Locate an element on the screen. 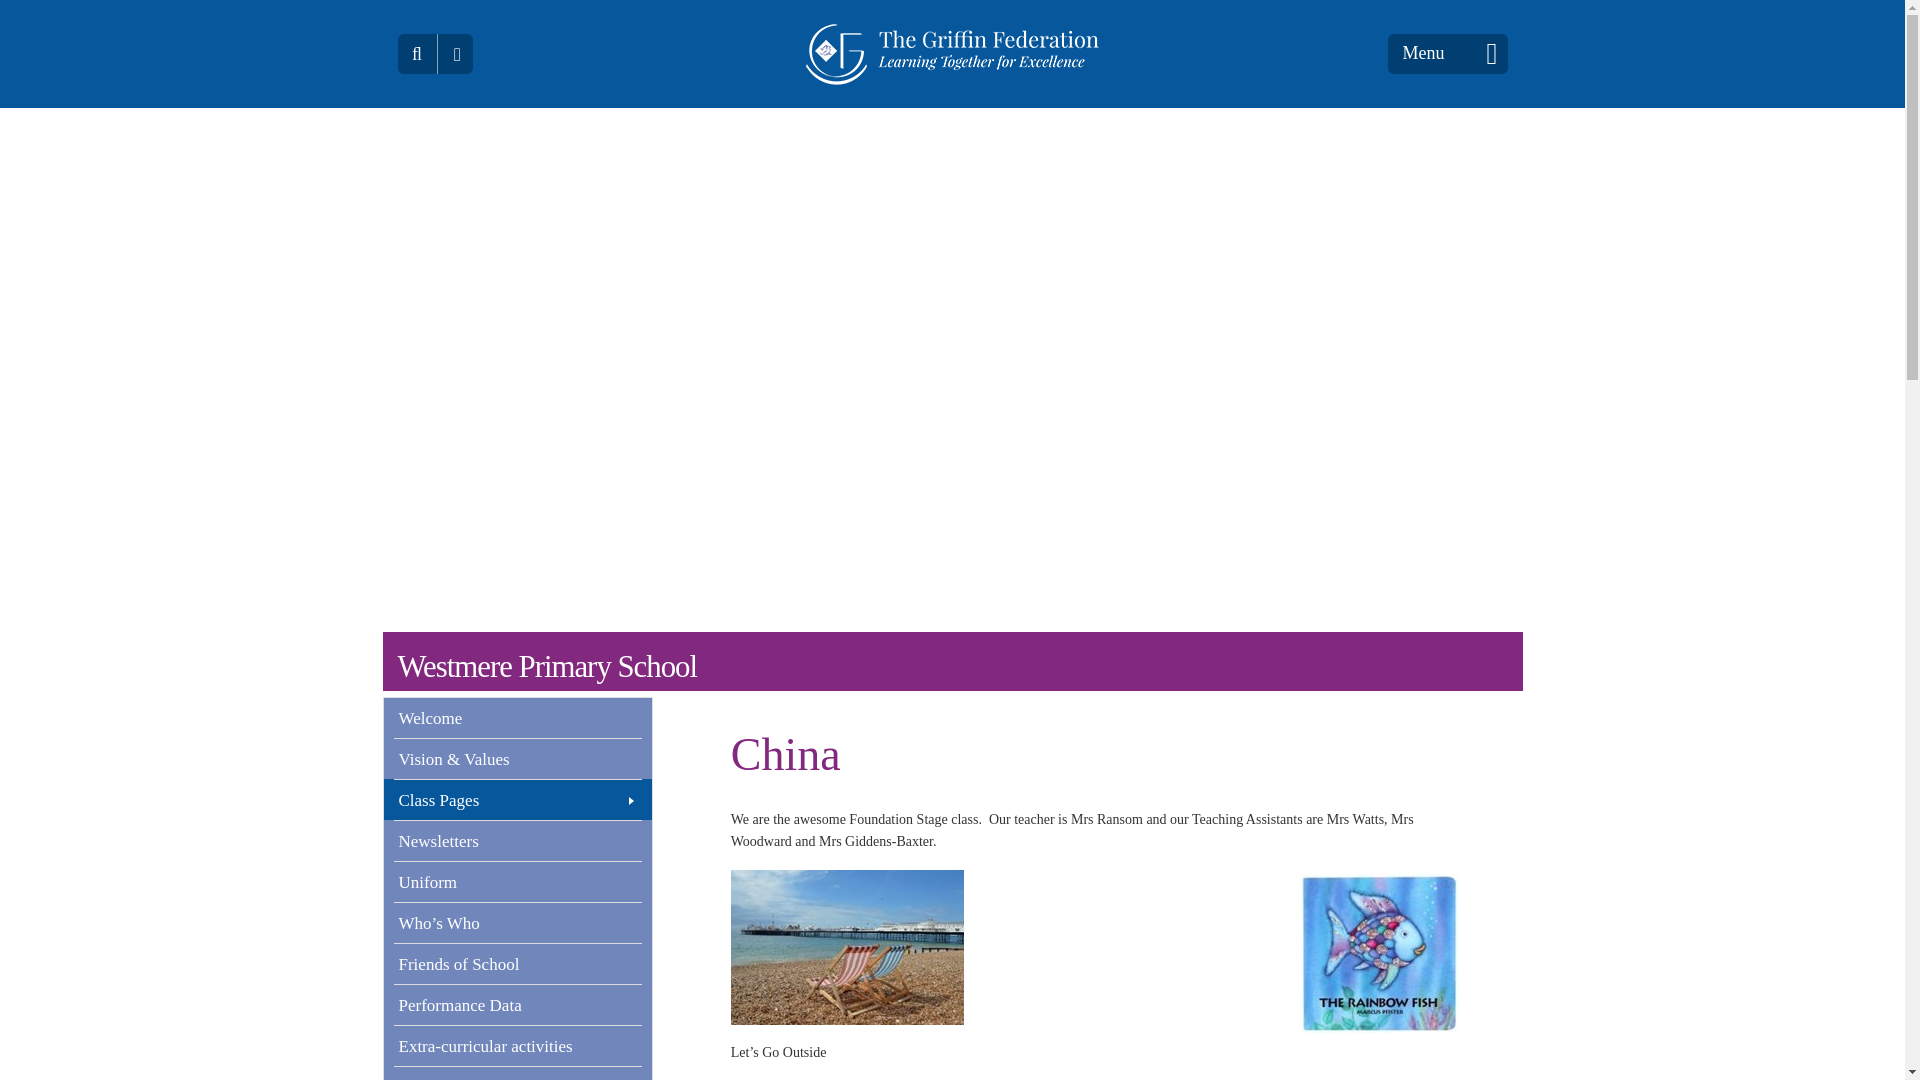 The height and width of the screenshot is (1080, 1920). Extra-curricular activities is located at coordinates (517, 1046).